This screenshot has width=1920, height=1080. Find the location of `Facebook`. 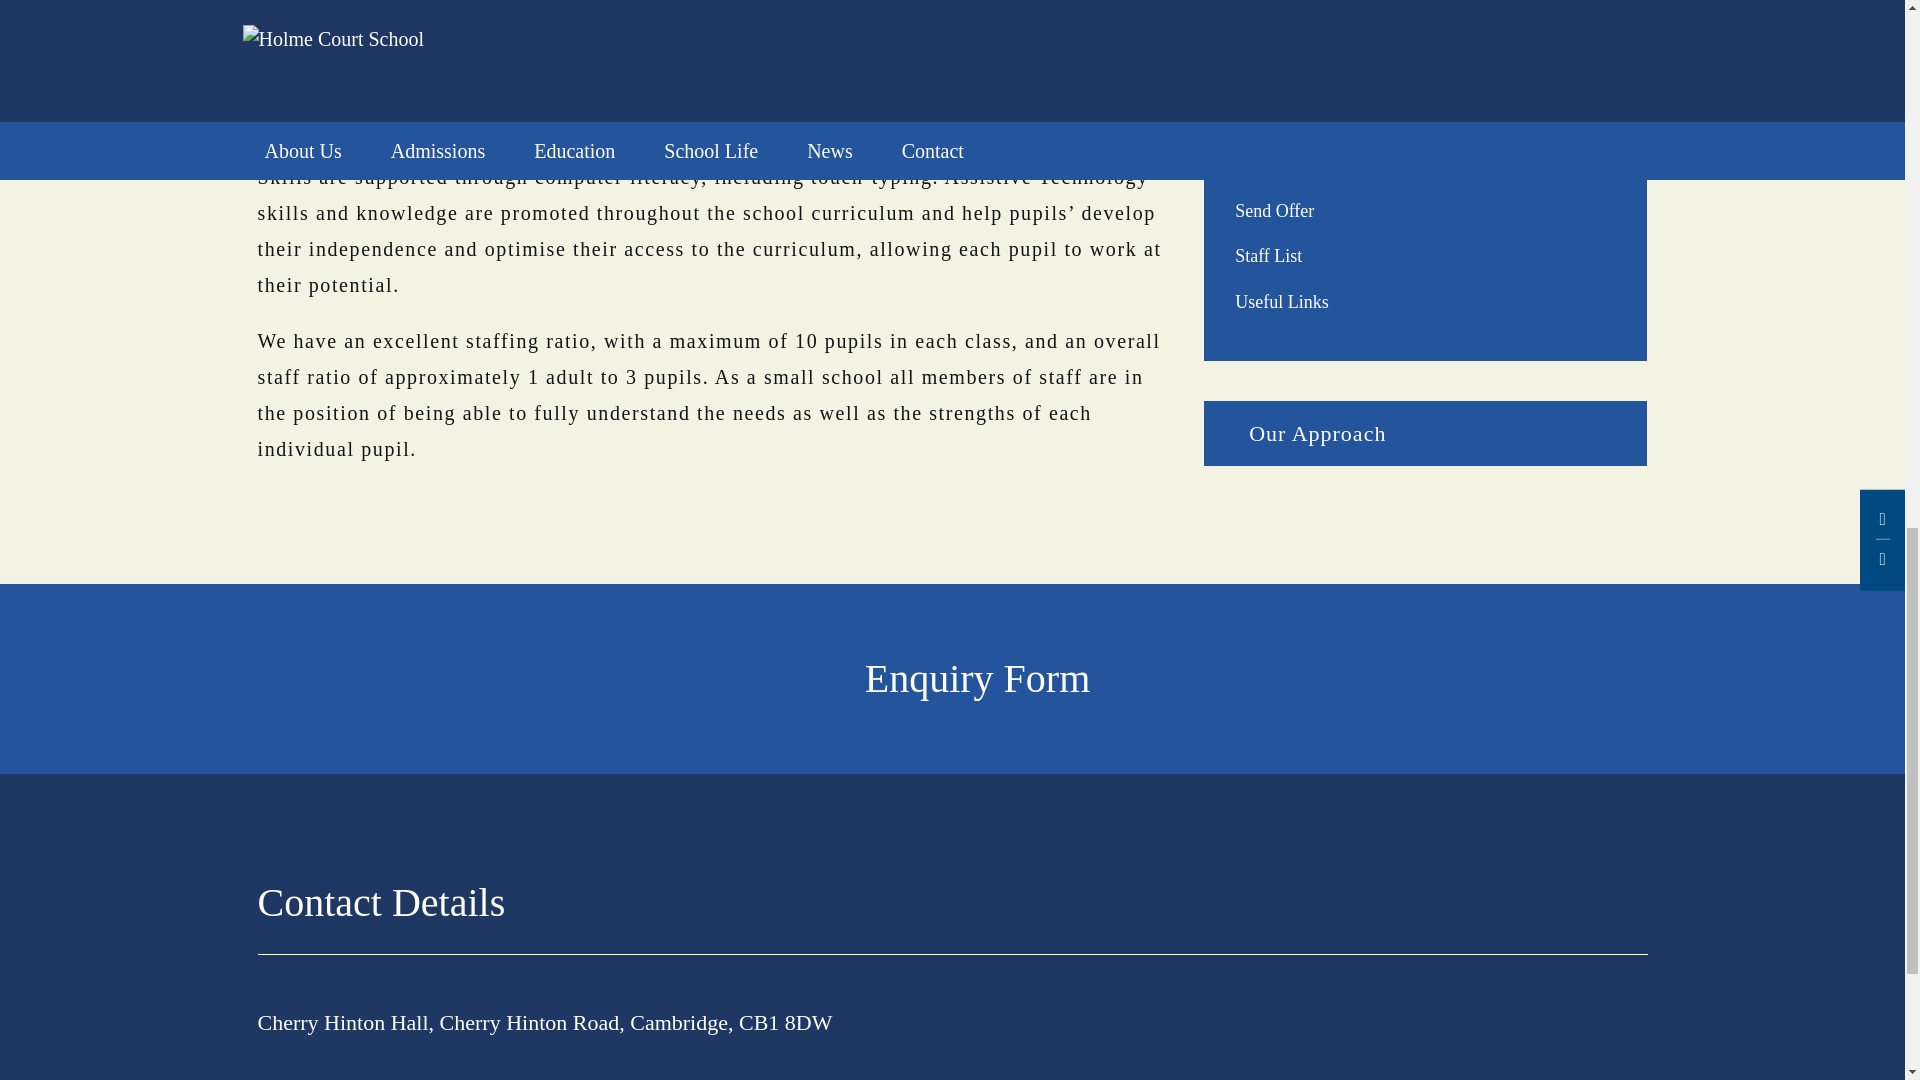

Facebook is located at coordinates (1566, 908).